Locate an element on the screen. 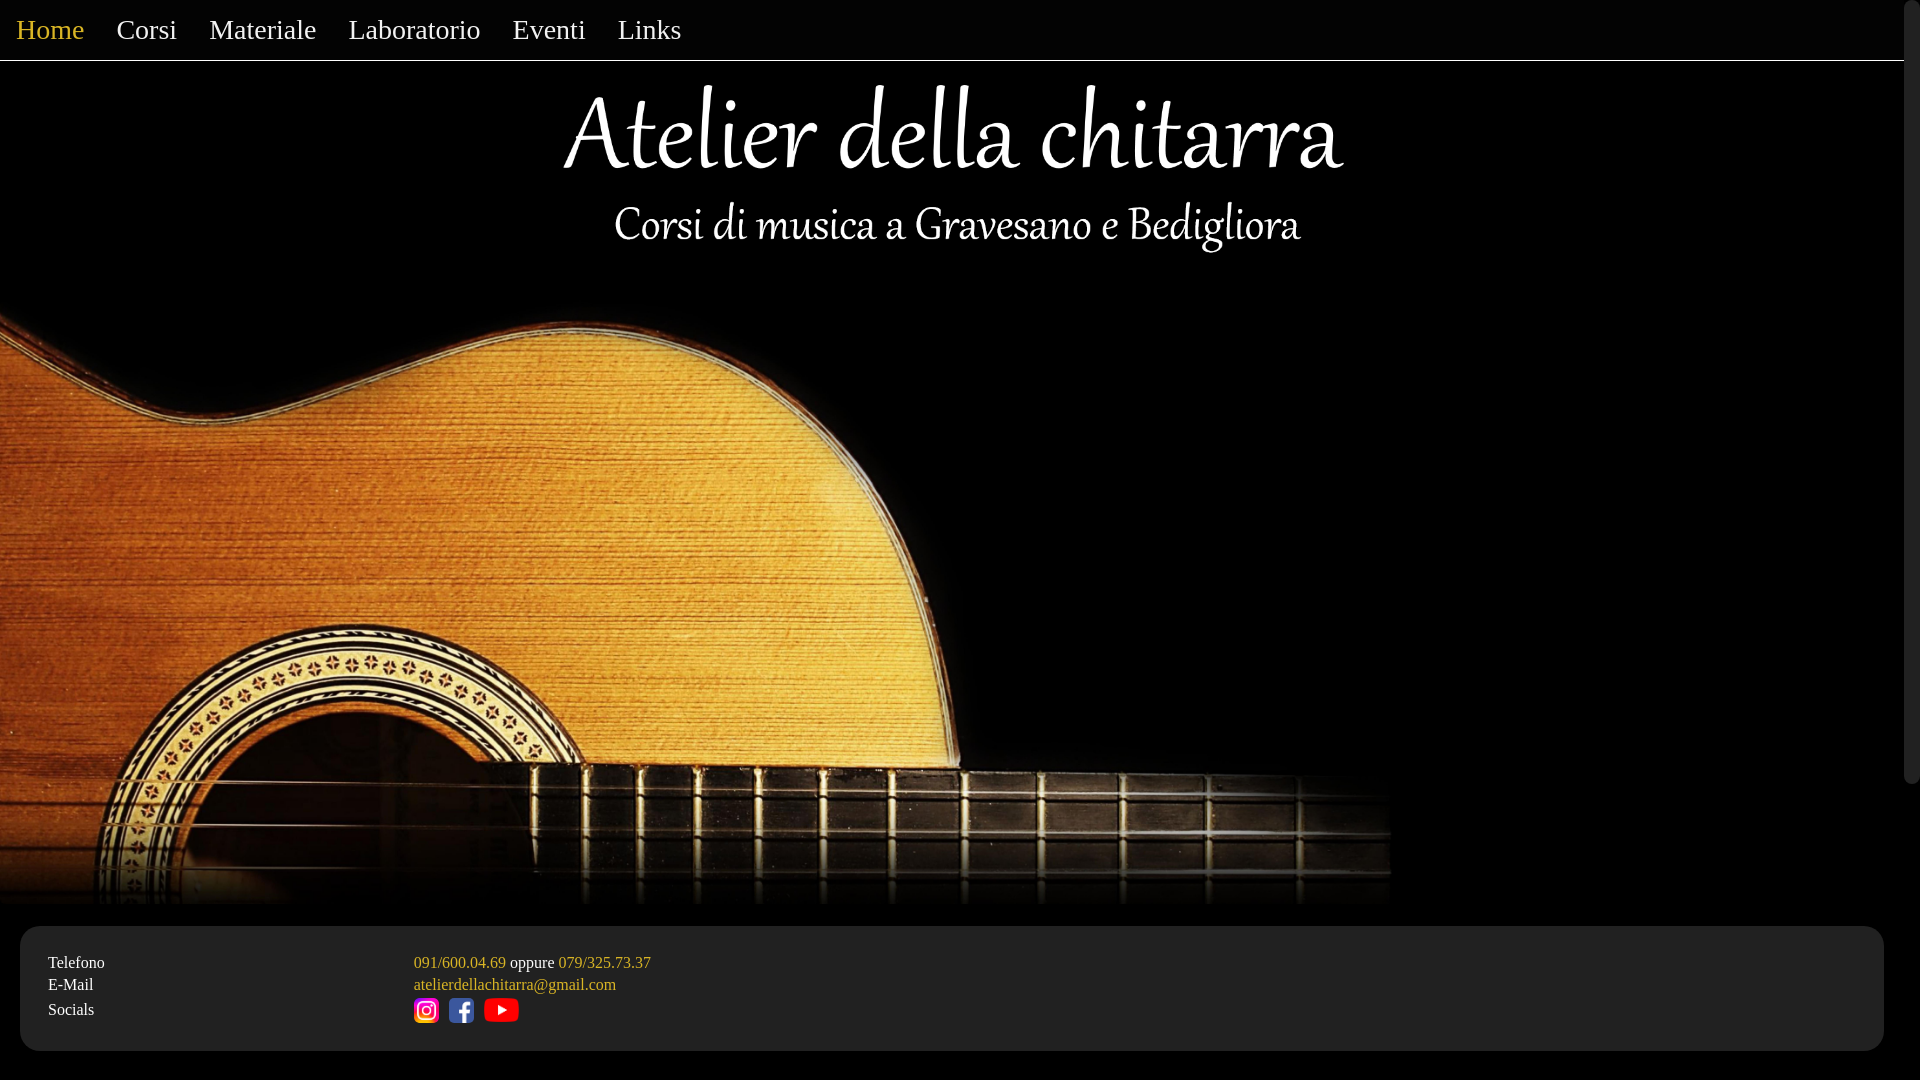 This screenshot has height=1080, width=1920. 079/325.73.37 is located at coordinates (605, 962).